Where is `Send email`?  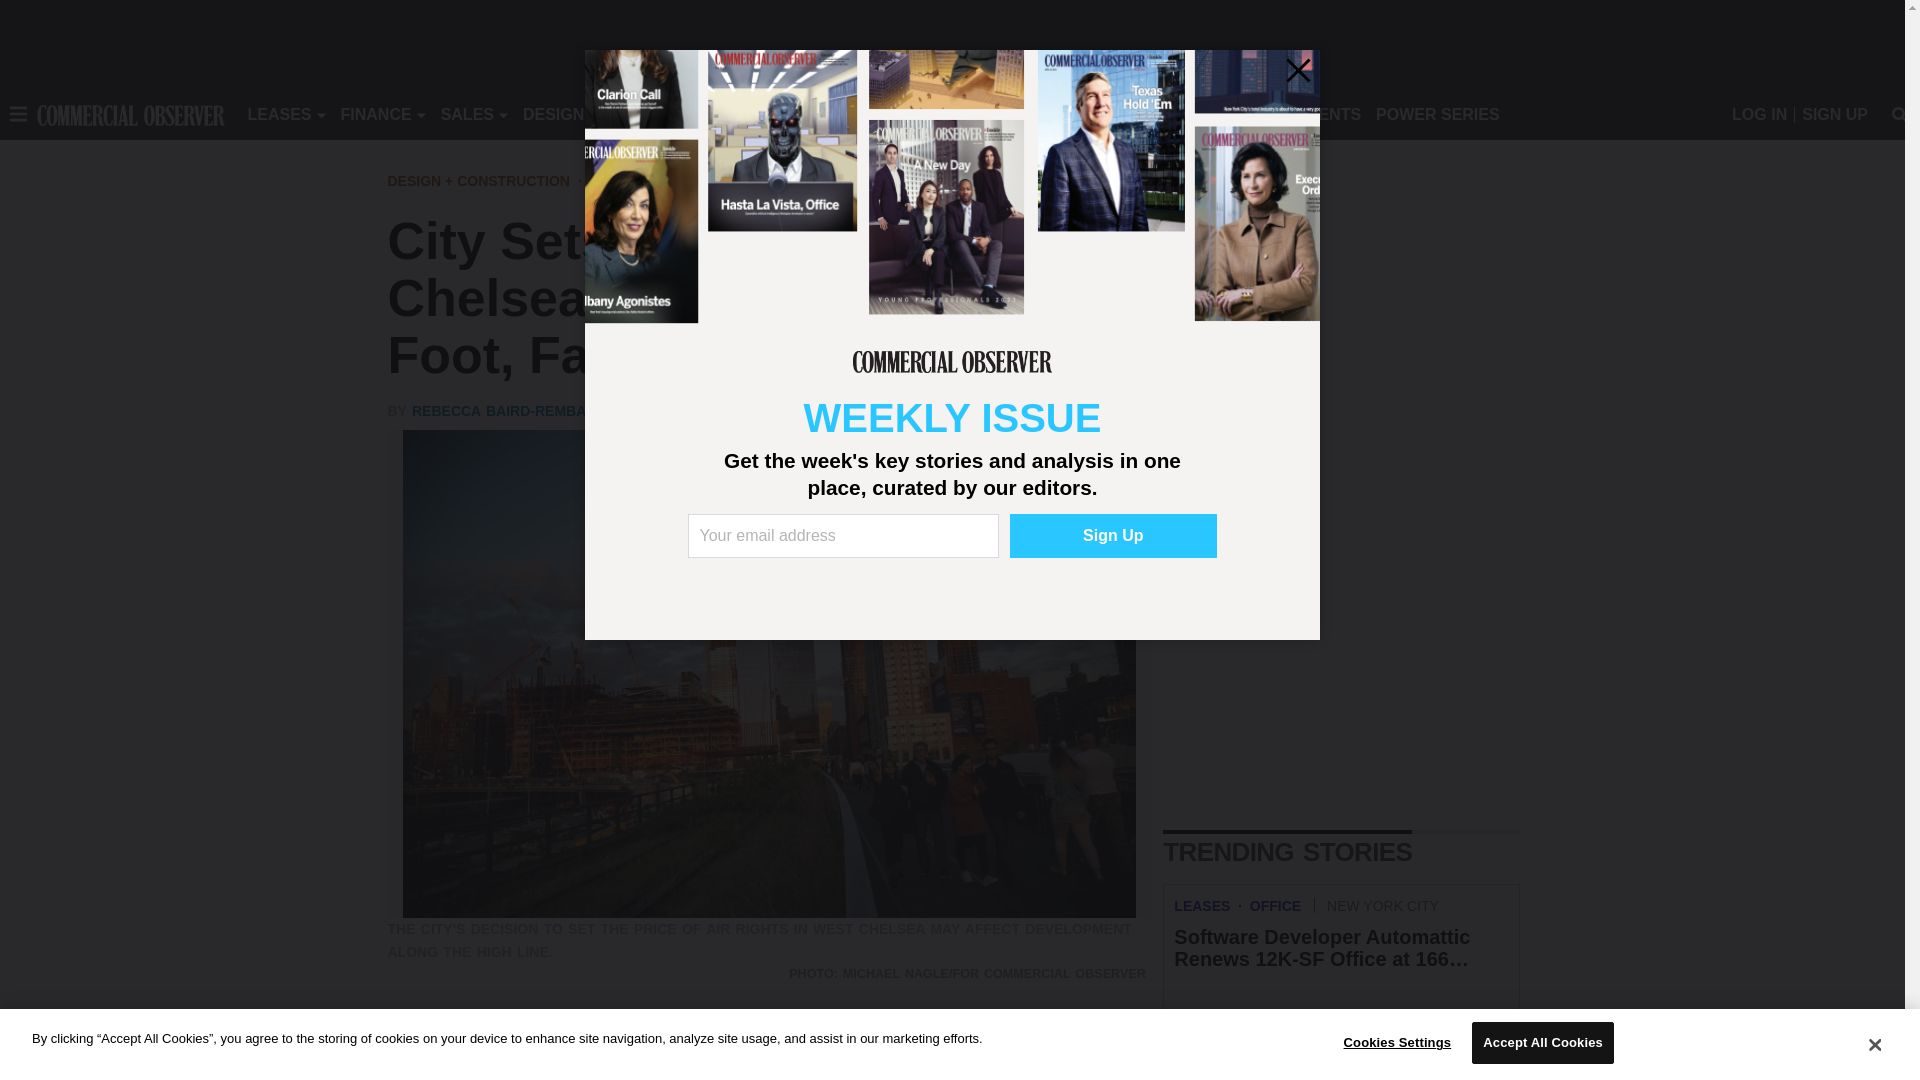 Send email is located at coordinates (526, 1041).